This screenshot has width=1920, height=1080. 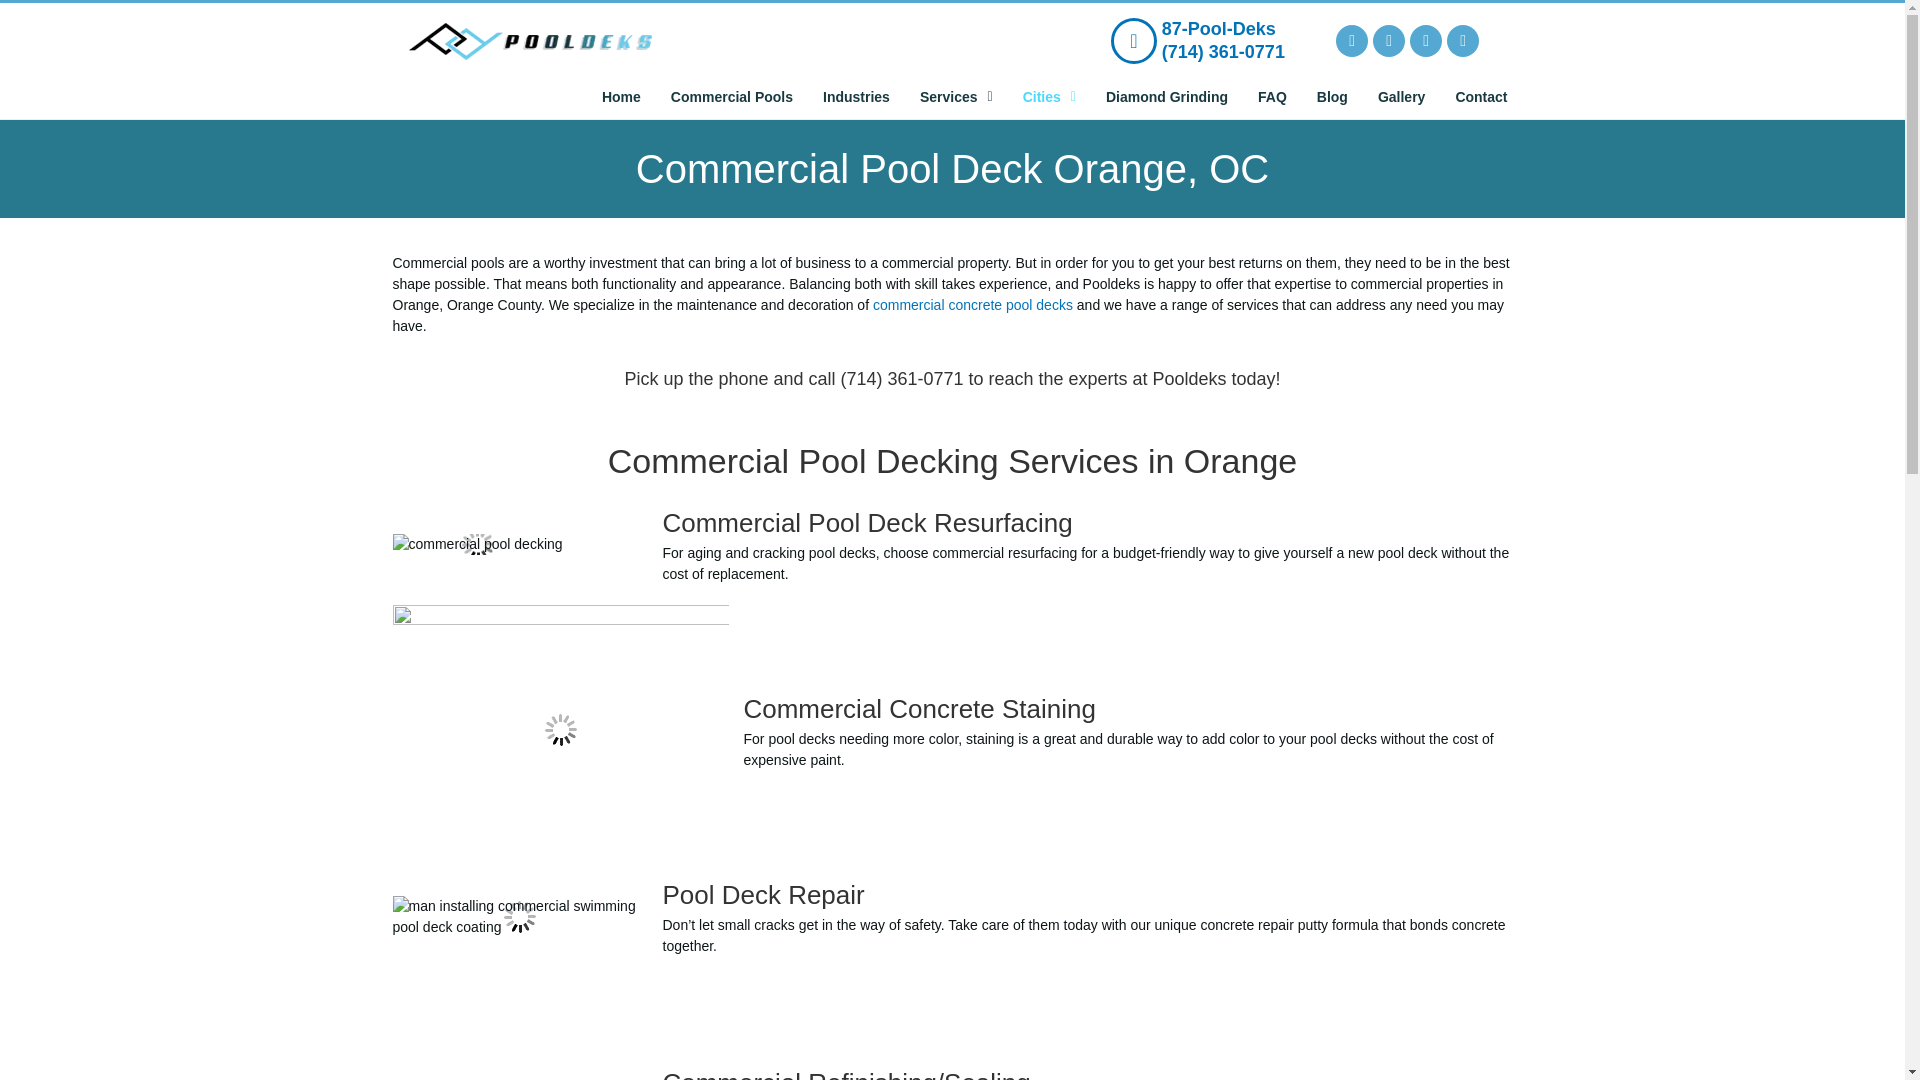 I want to click on Youtube, so click(x=1425, y=40).